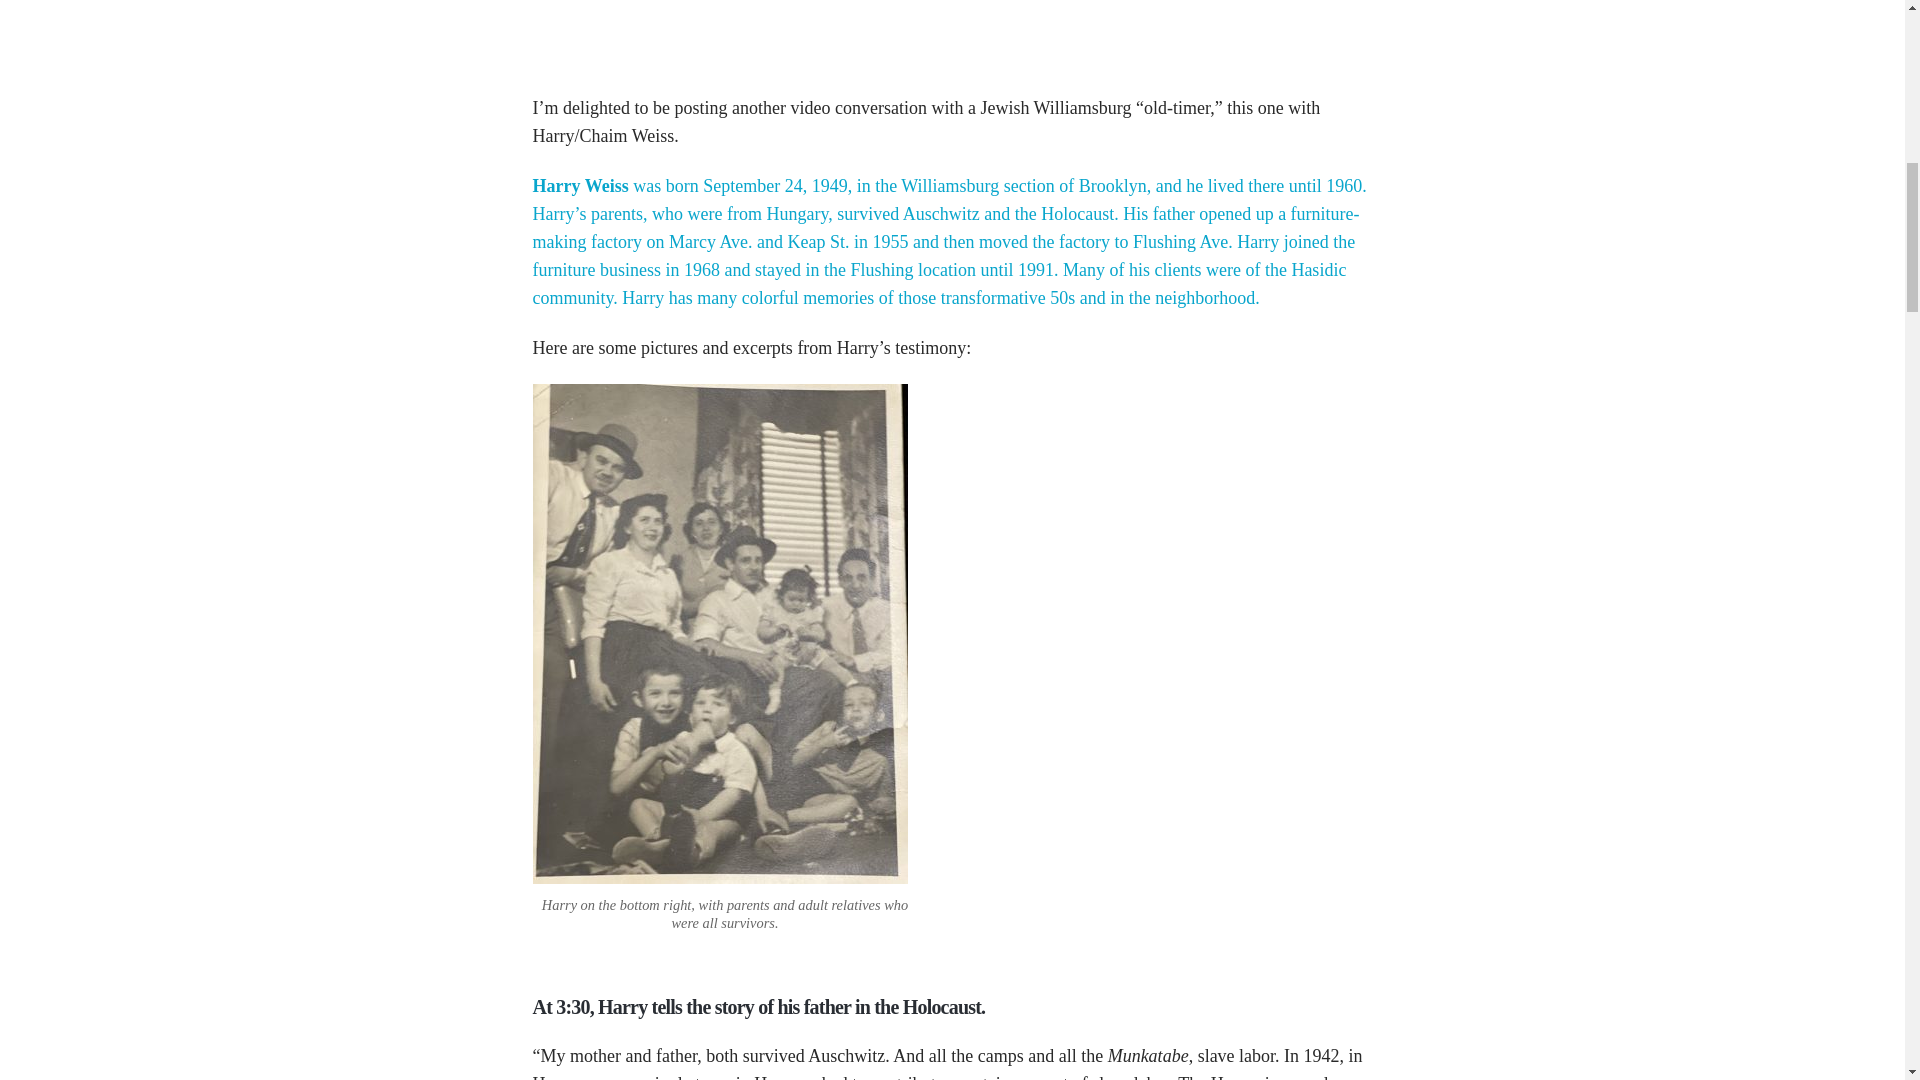  I want to click on Interview with Harry Weiss, former Williamsburg resident, so click(1061, 32).